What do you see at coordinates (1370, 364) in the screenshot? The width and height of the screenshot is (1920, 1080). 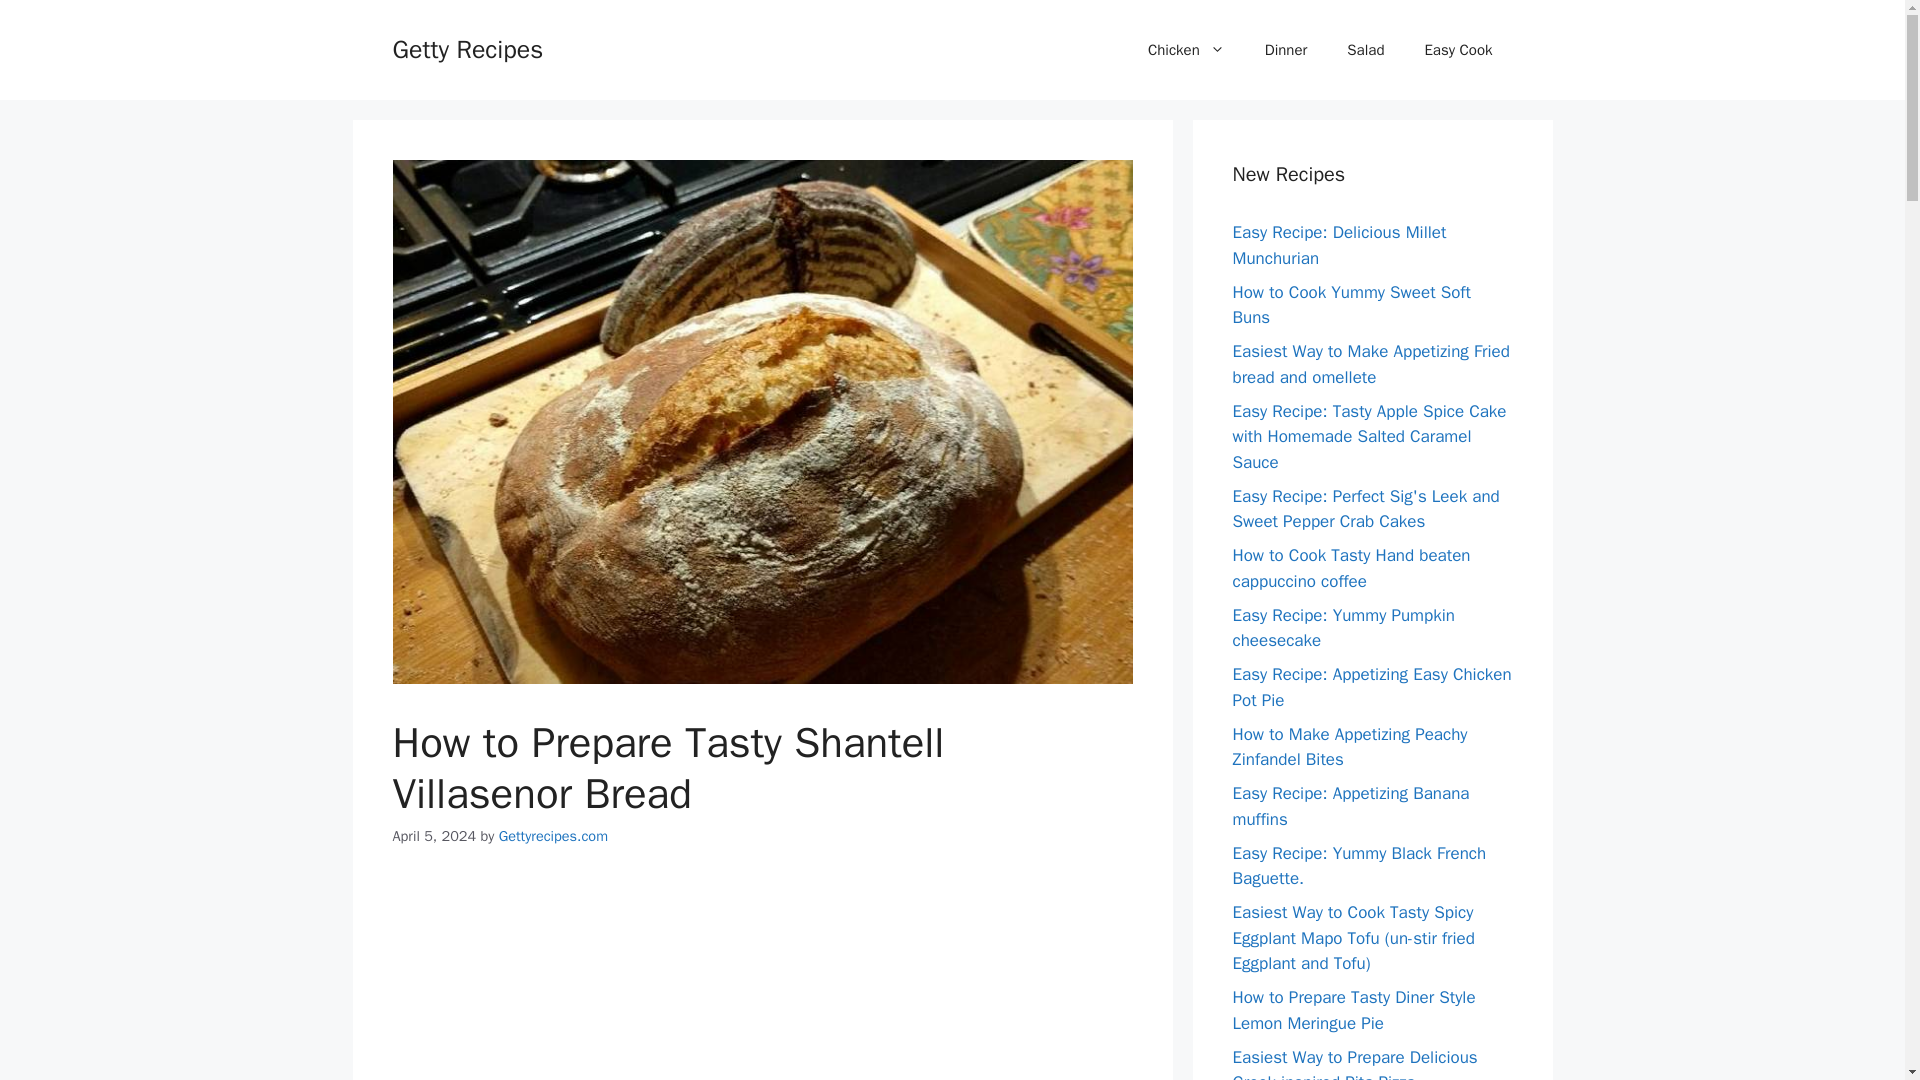 I see `Easiest Way to Make Appetizing Fried bread and omellete` at bounding box center [1370, 364].